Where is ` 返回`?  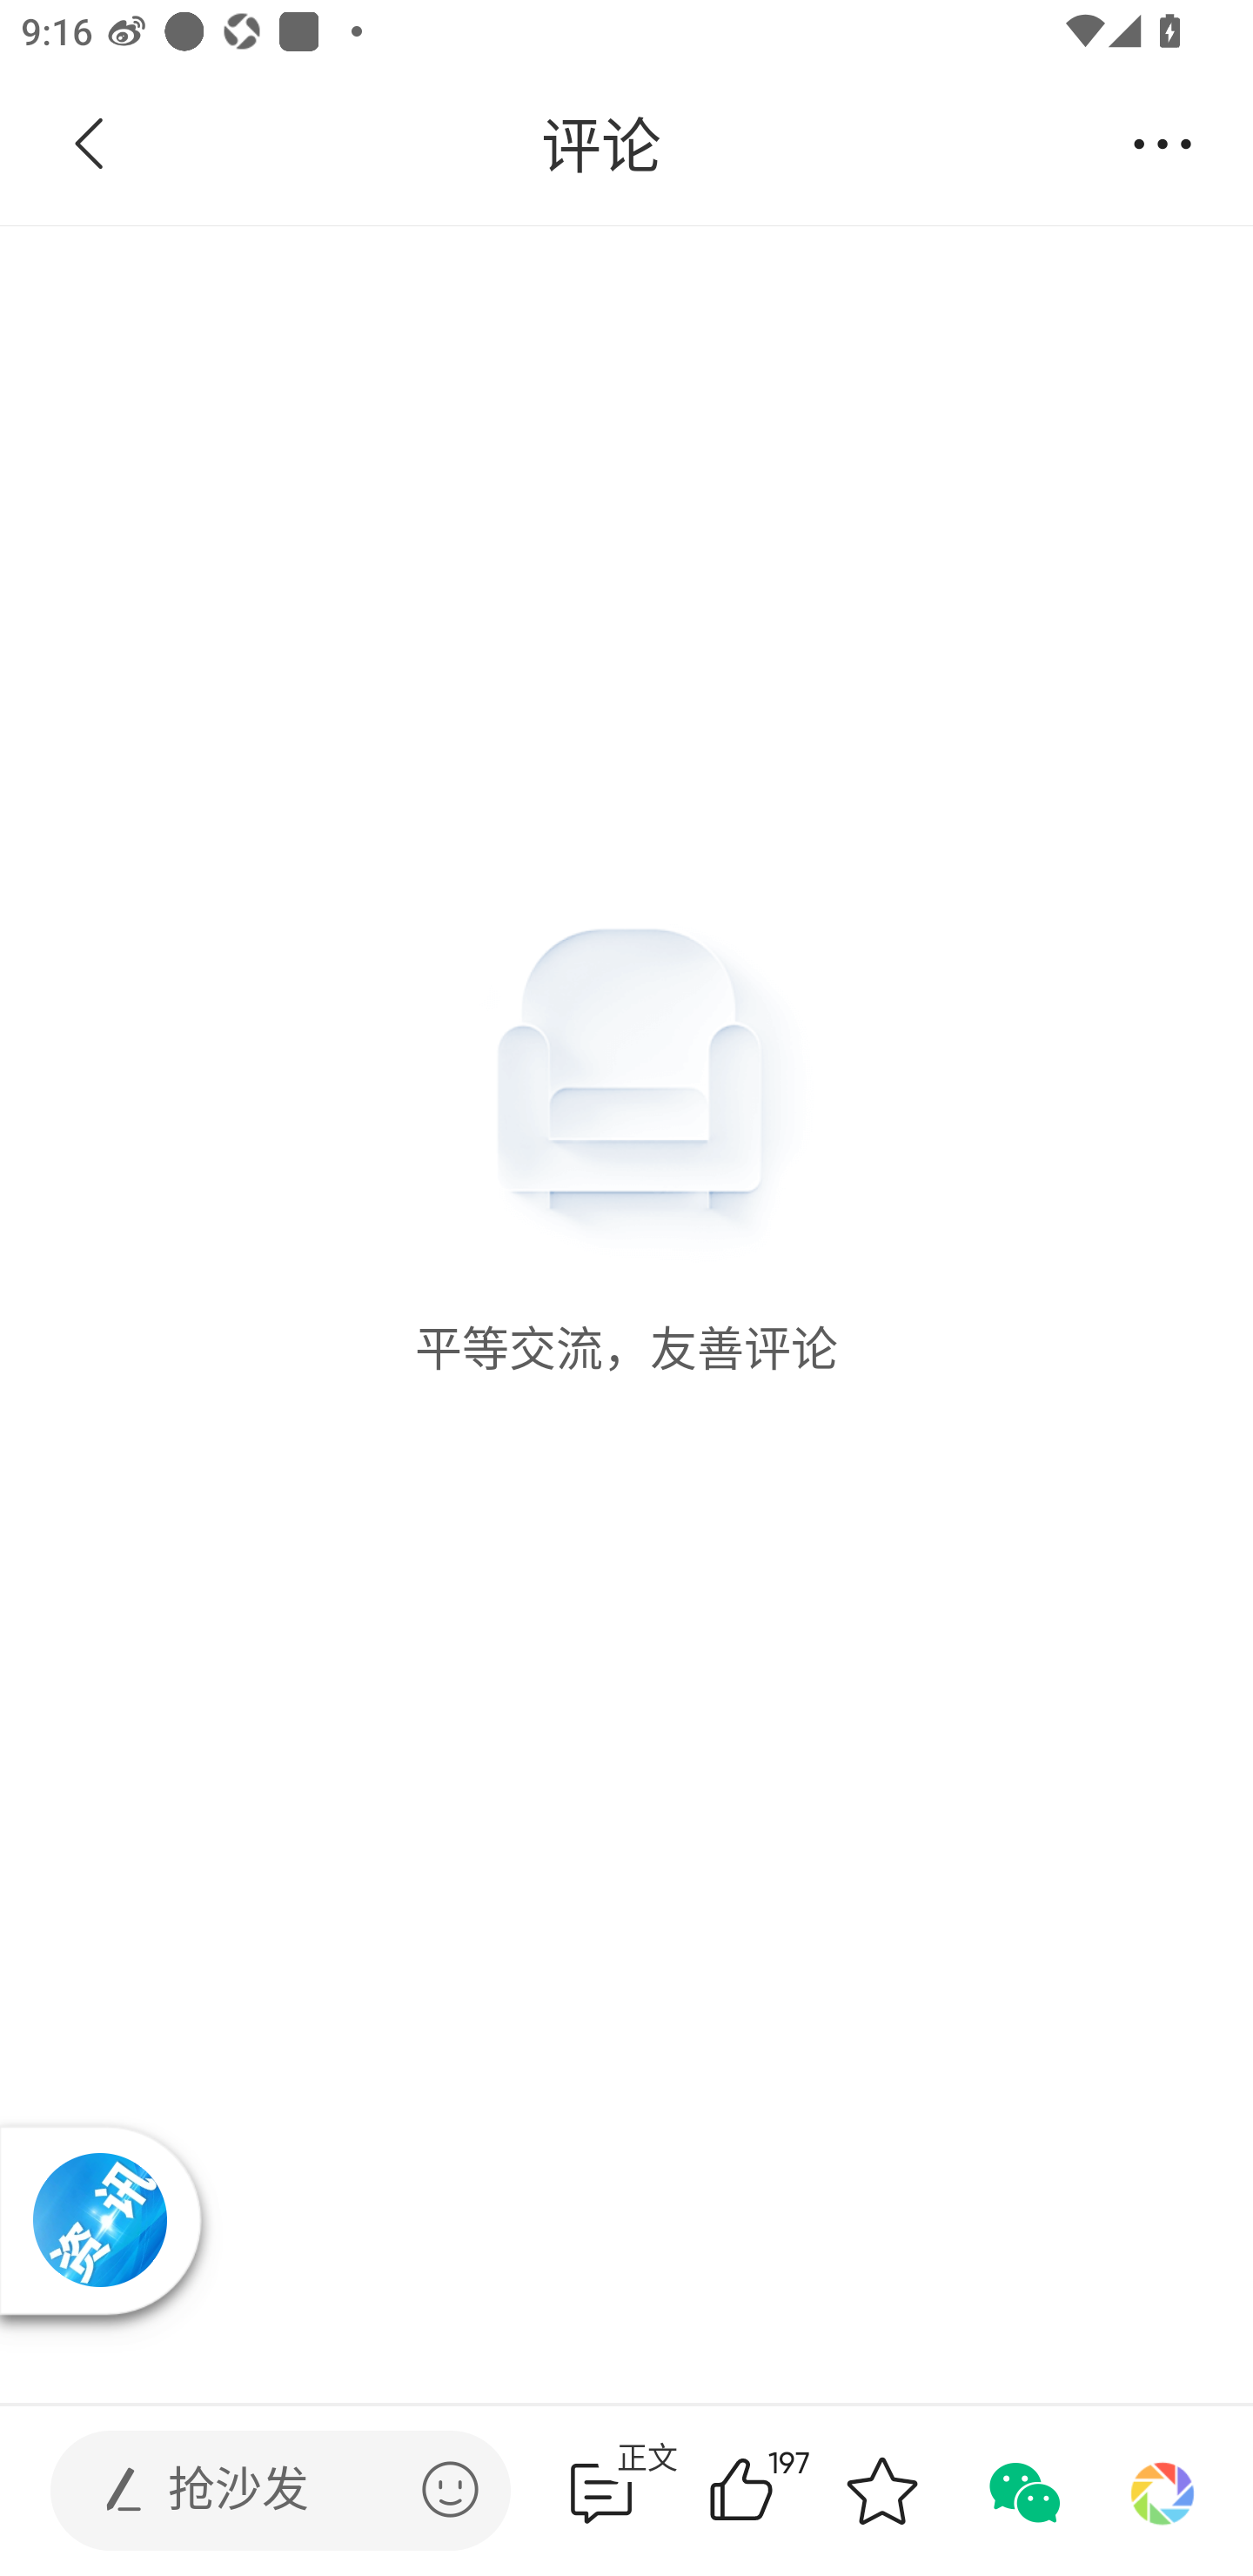
 返回 is located at coordinates (90, 144).